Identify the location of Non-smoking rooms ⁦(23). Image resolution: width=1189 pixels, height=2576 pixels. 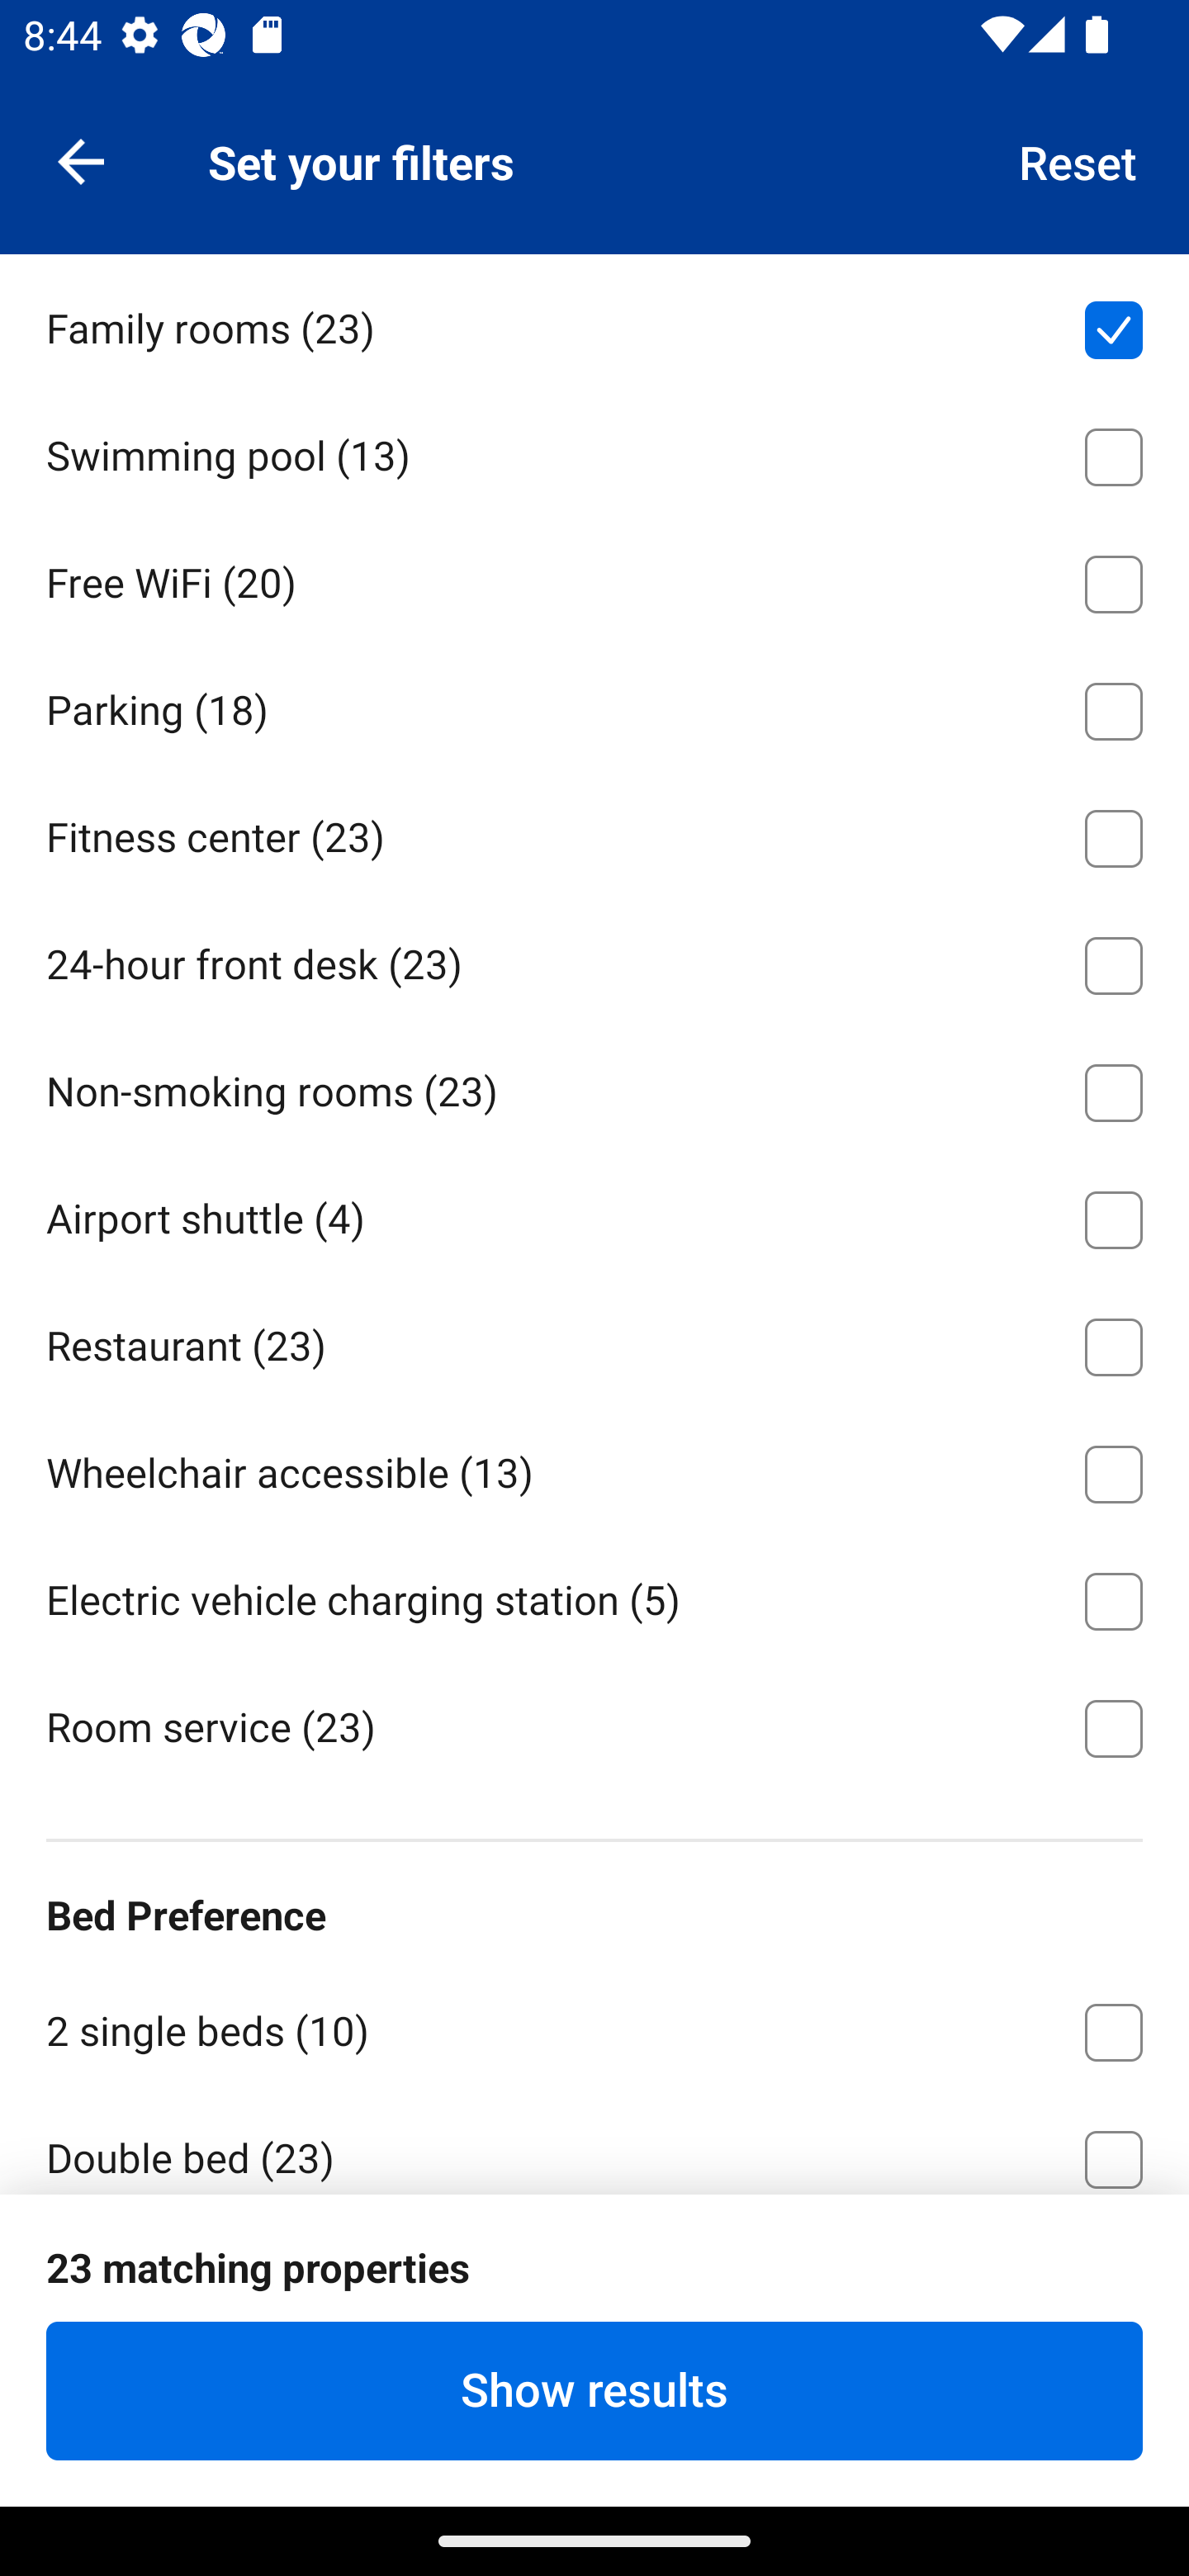
(594, 1087).